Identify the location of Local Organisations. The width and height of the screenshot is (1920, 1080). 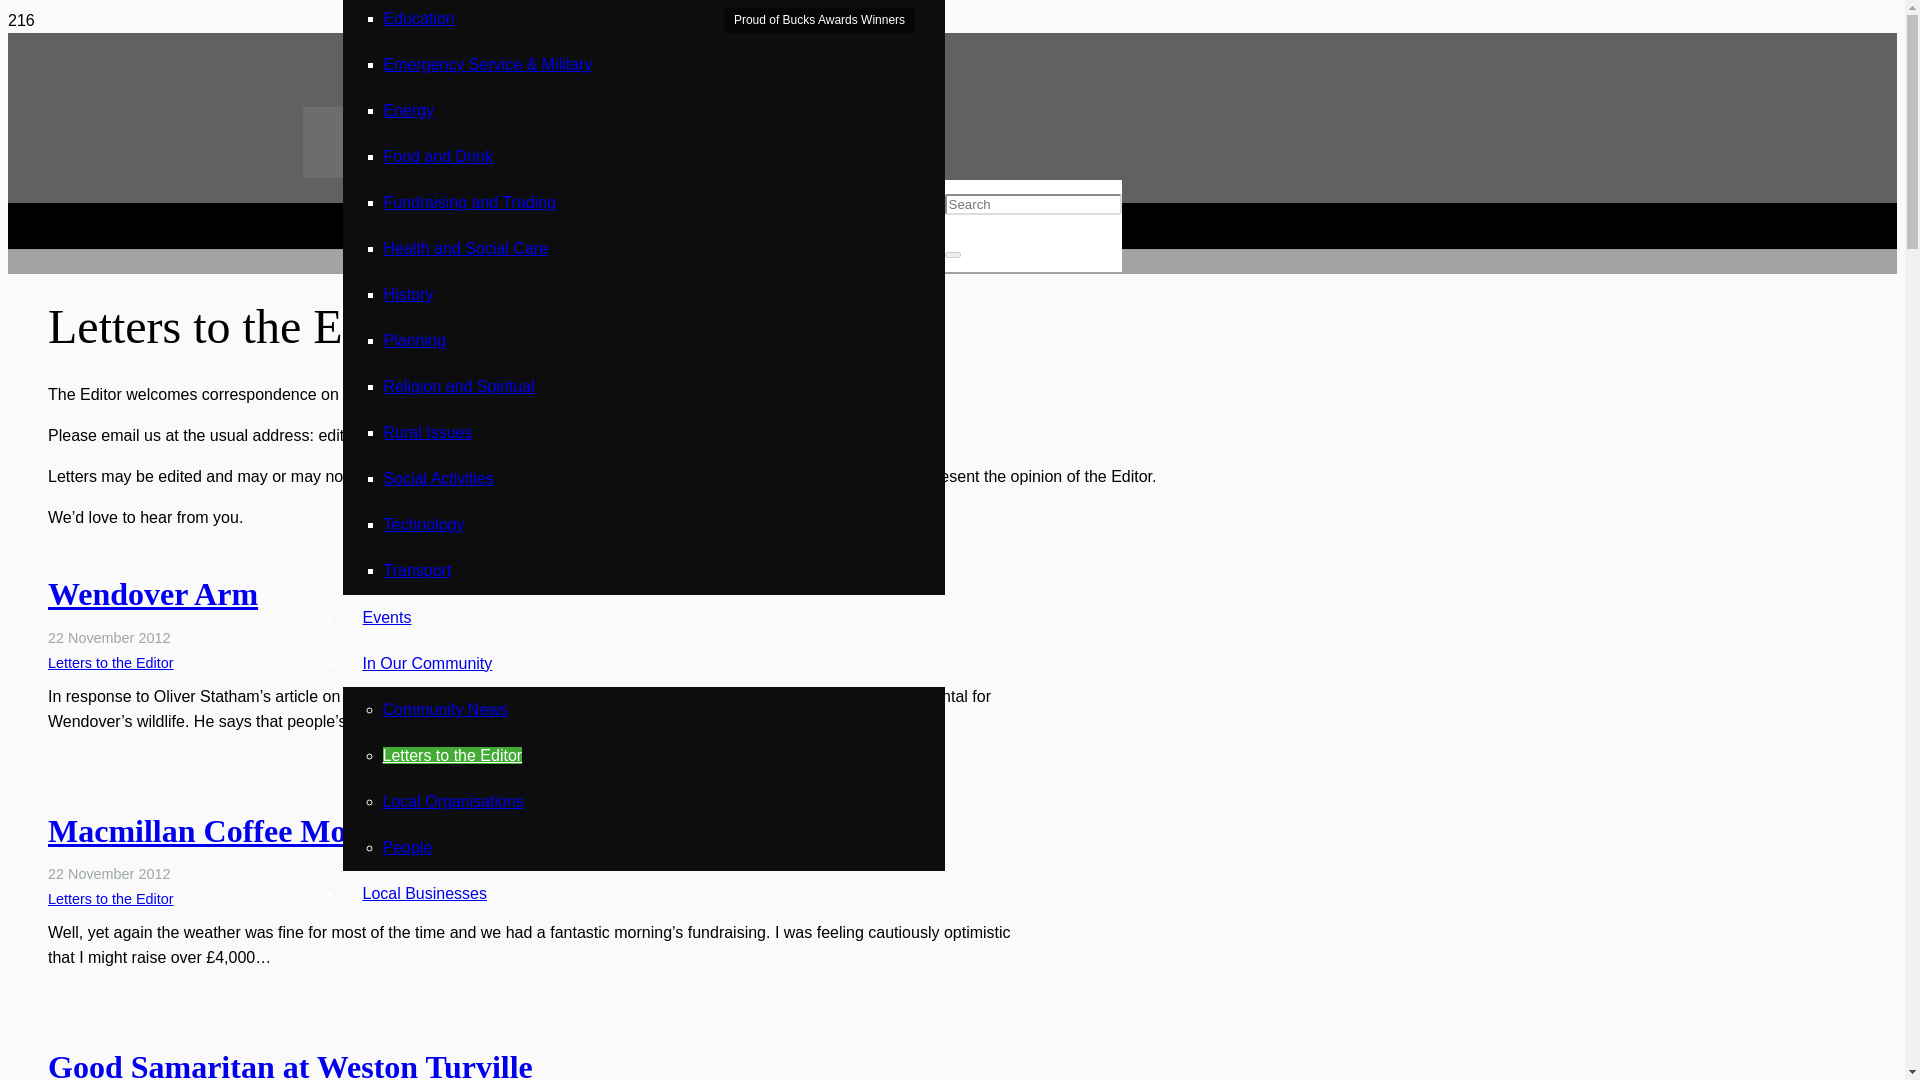
(452, 801).